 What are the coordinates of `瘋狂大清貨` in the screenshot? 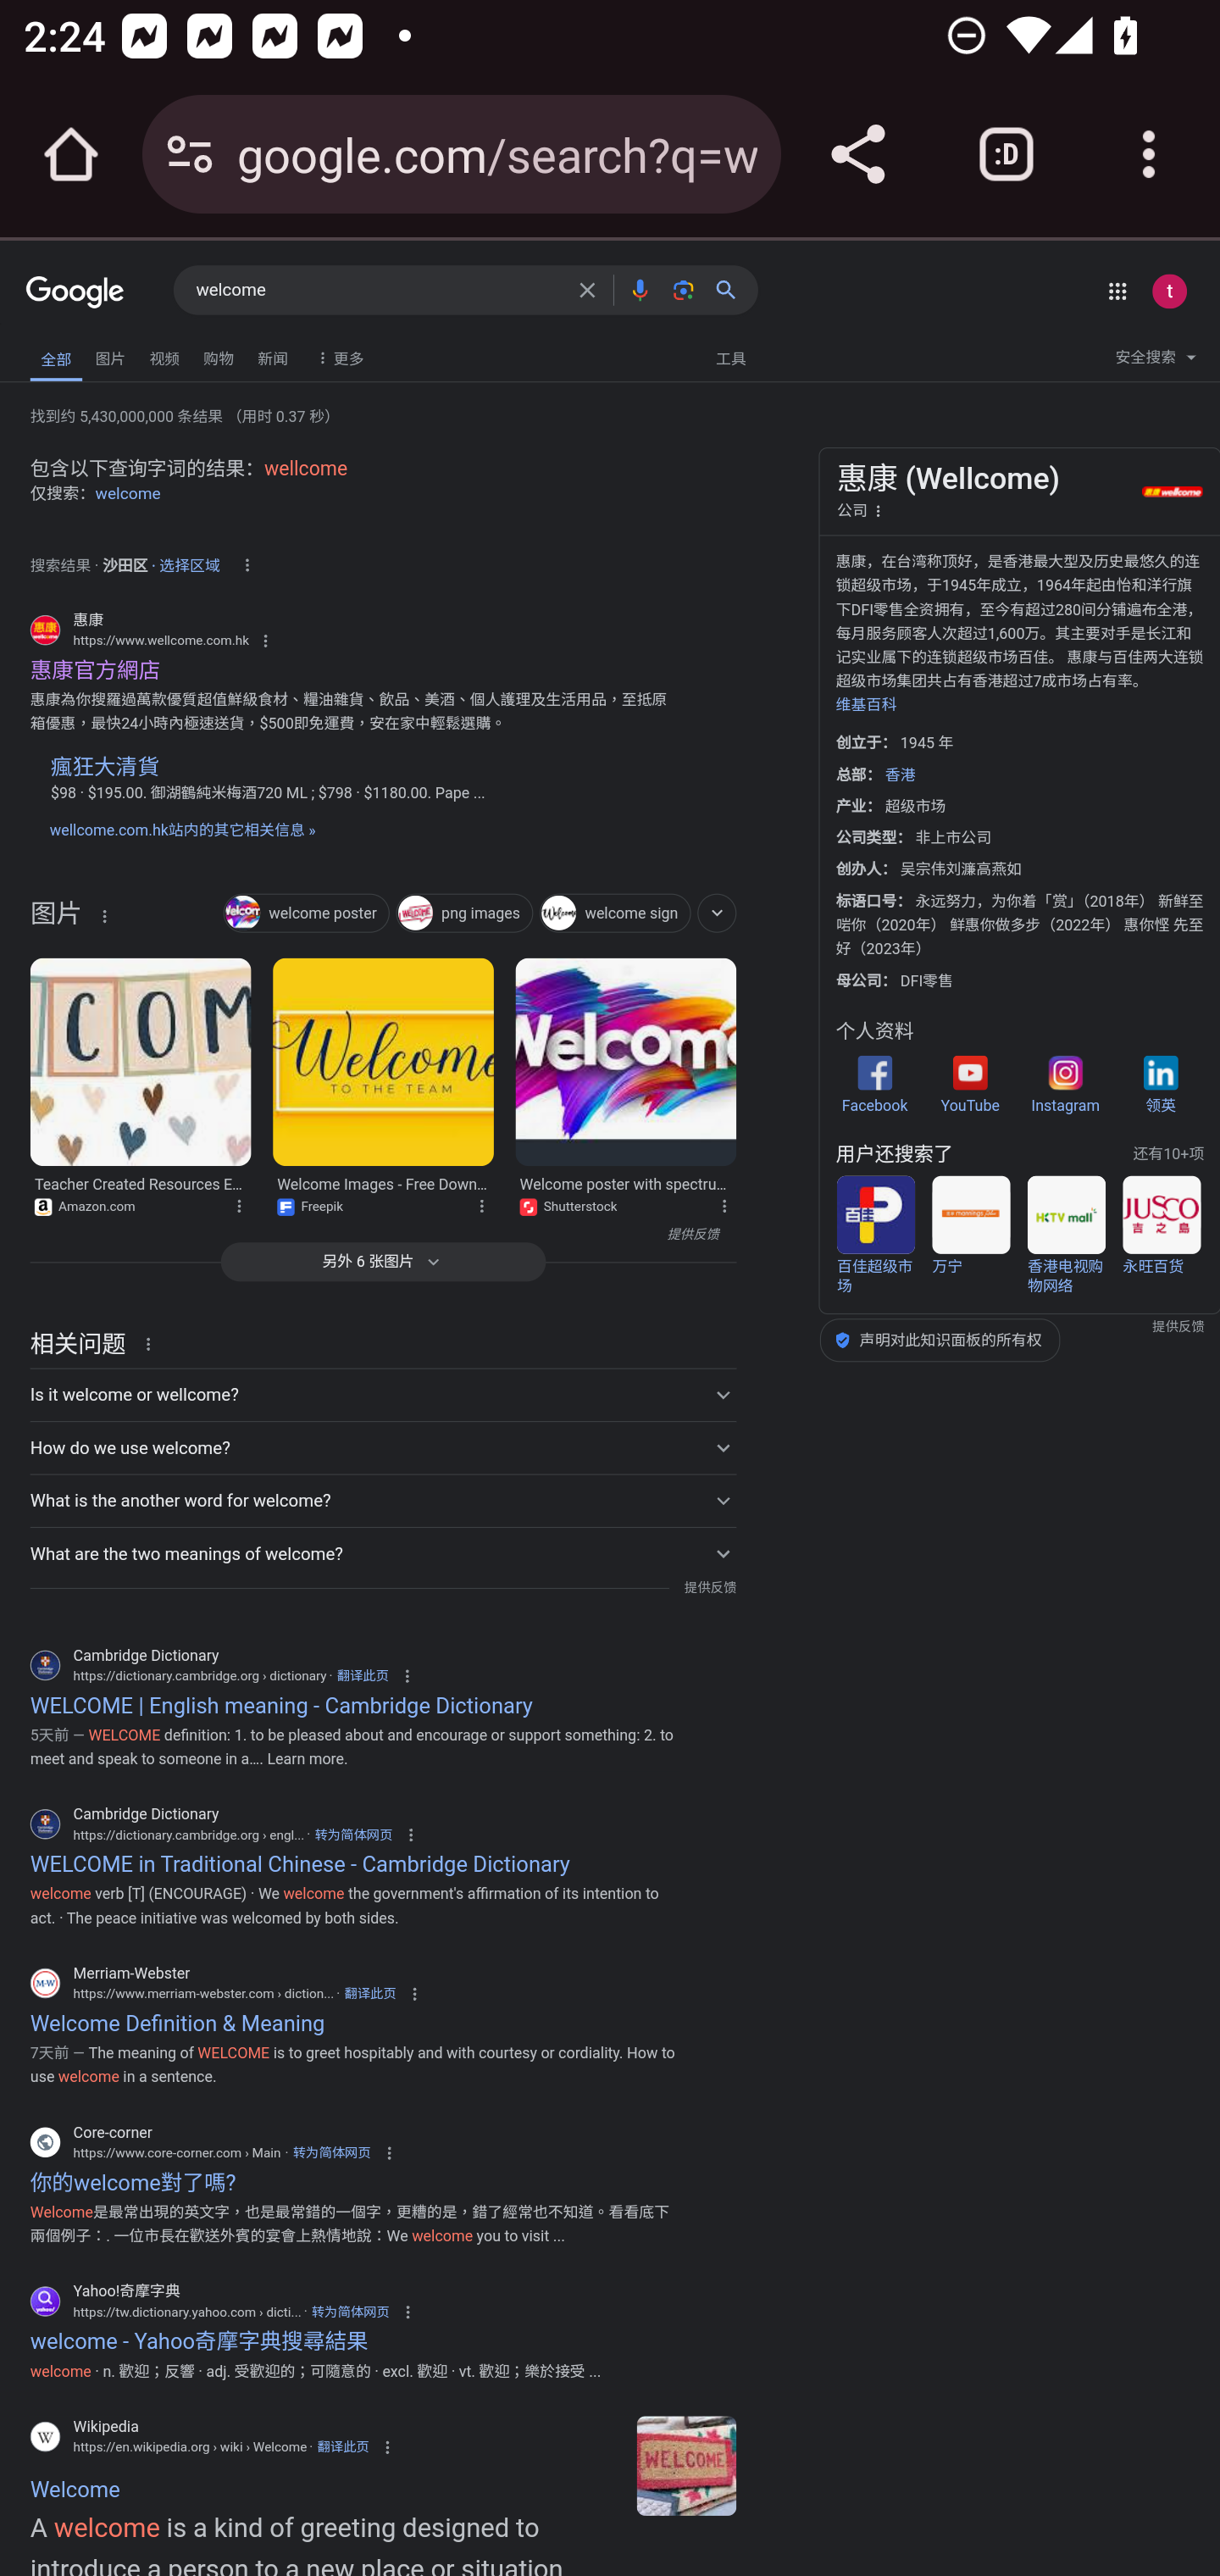 It's located at (103, 766).